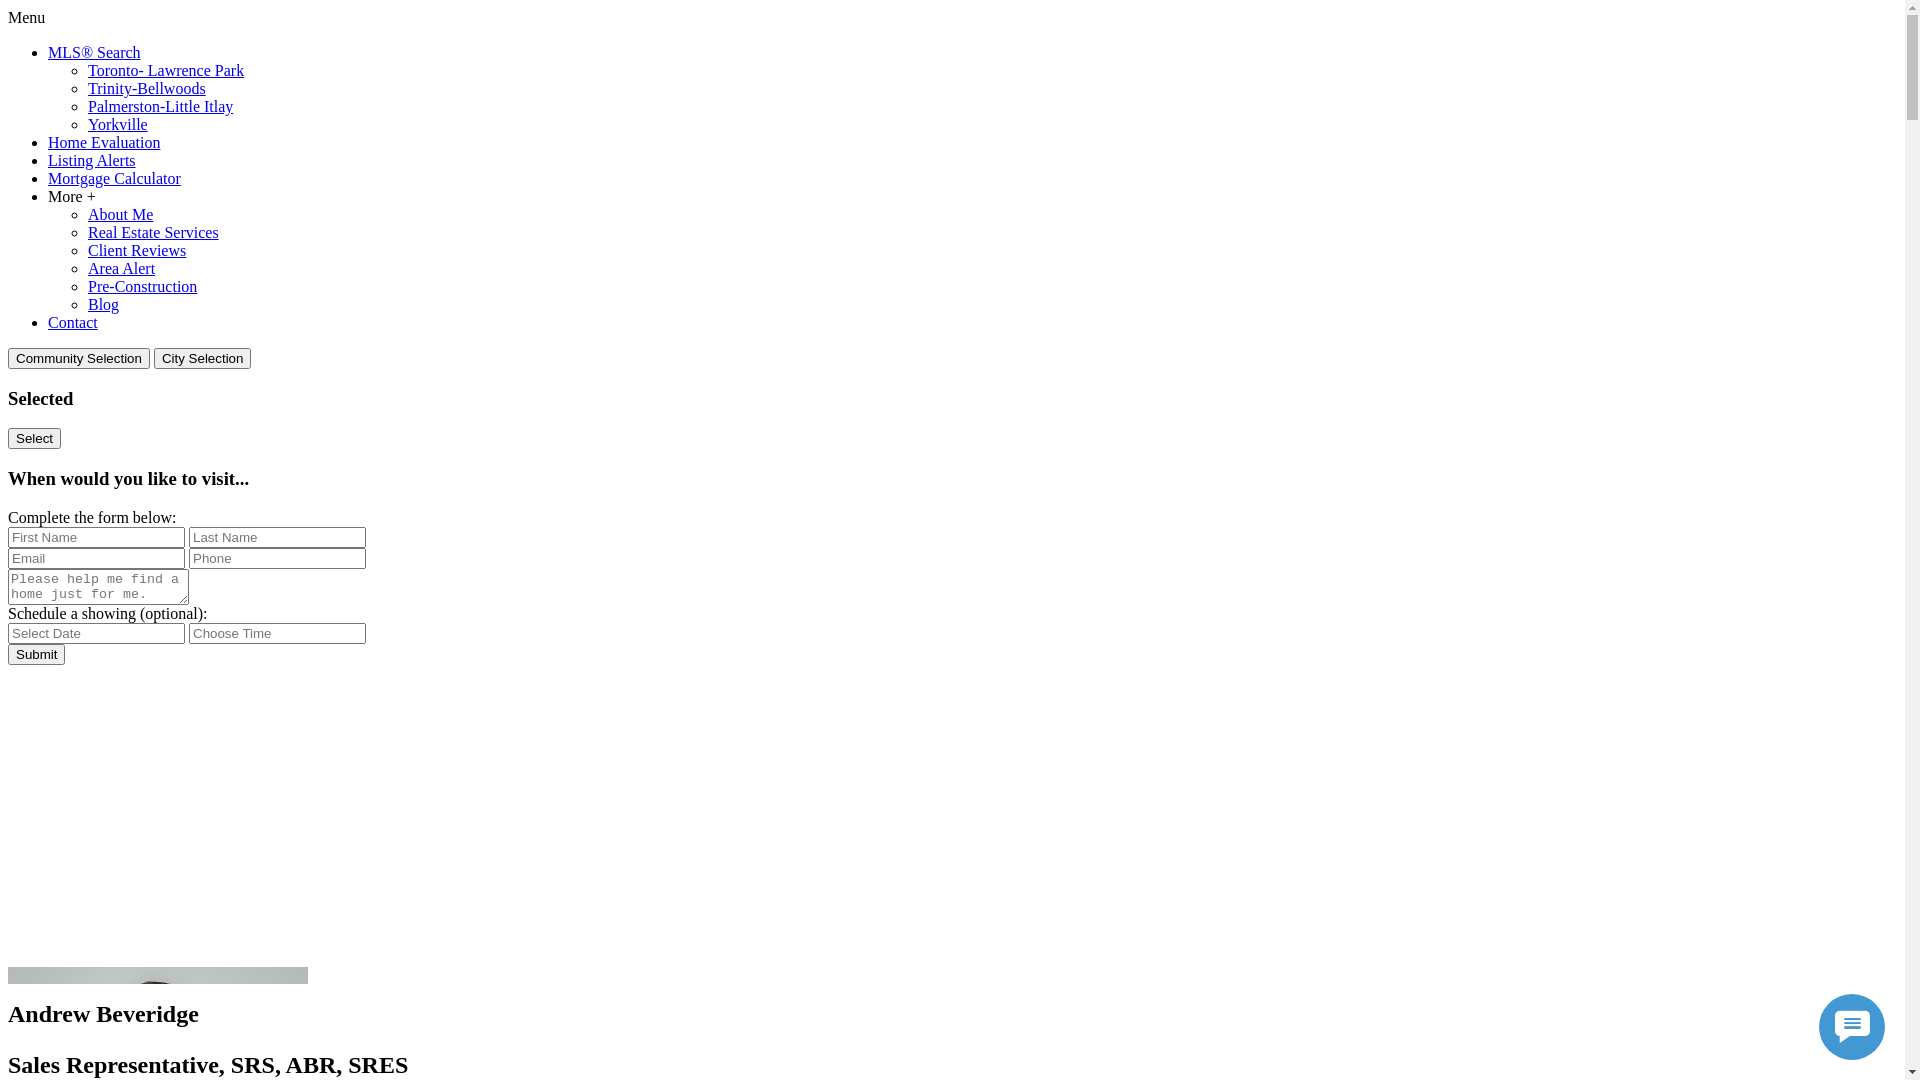  I want to click on Community Selection, so click(79, 358).